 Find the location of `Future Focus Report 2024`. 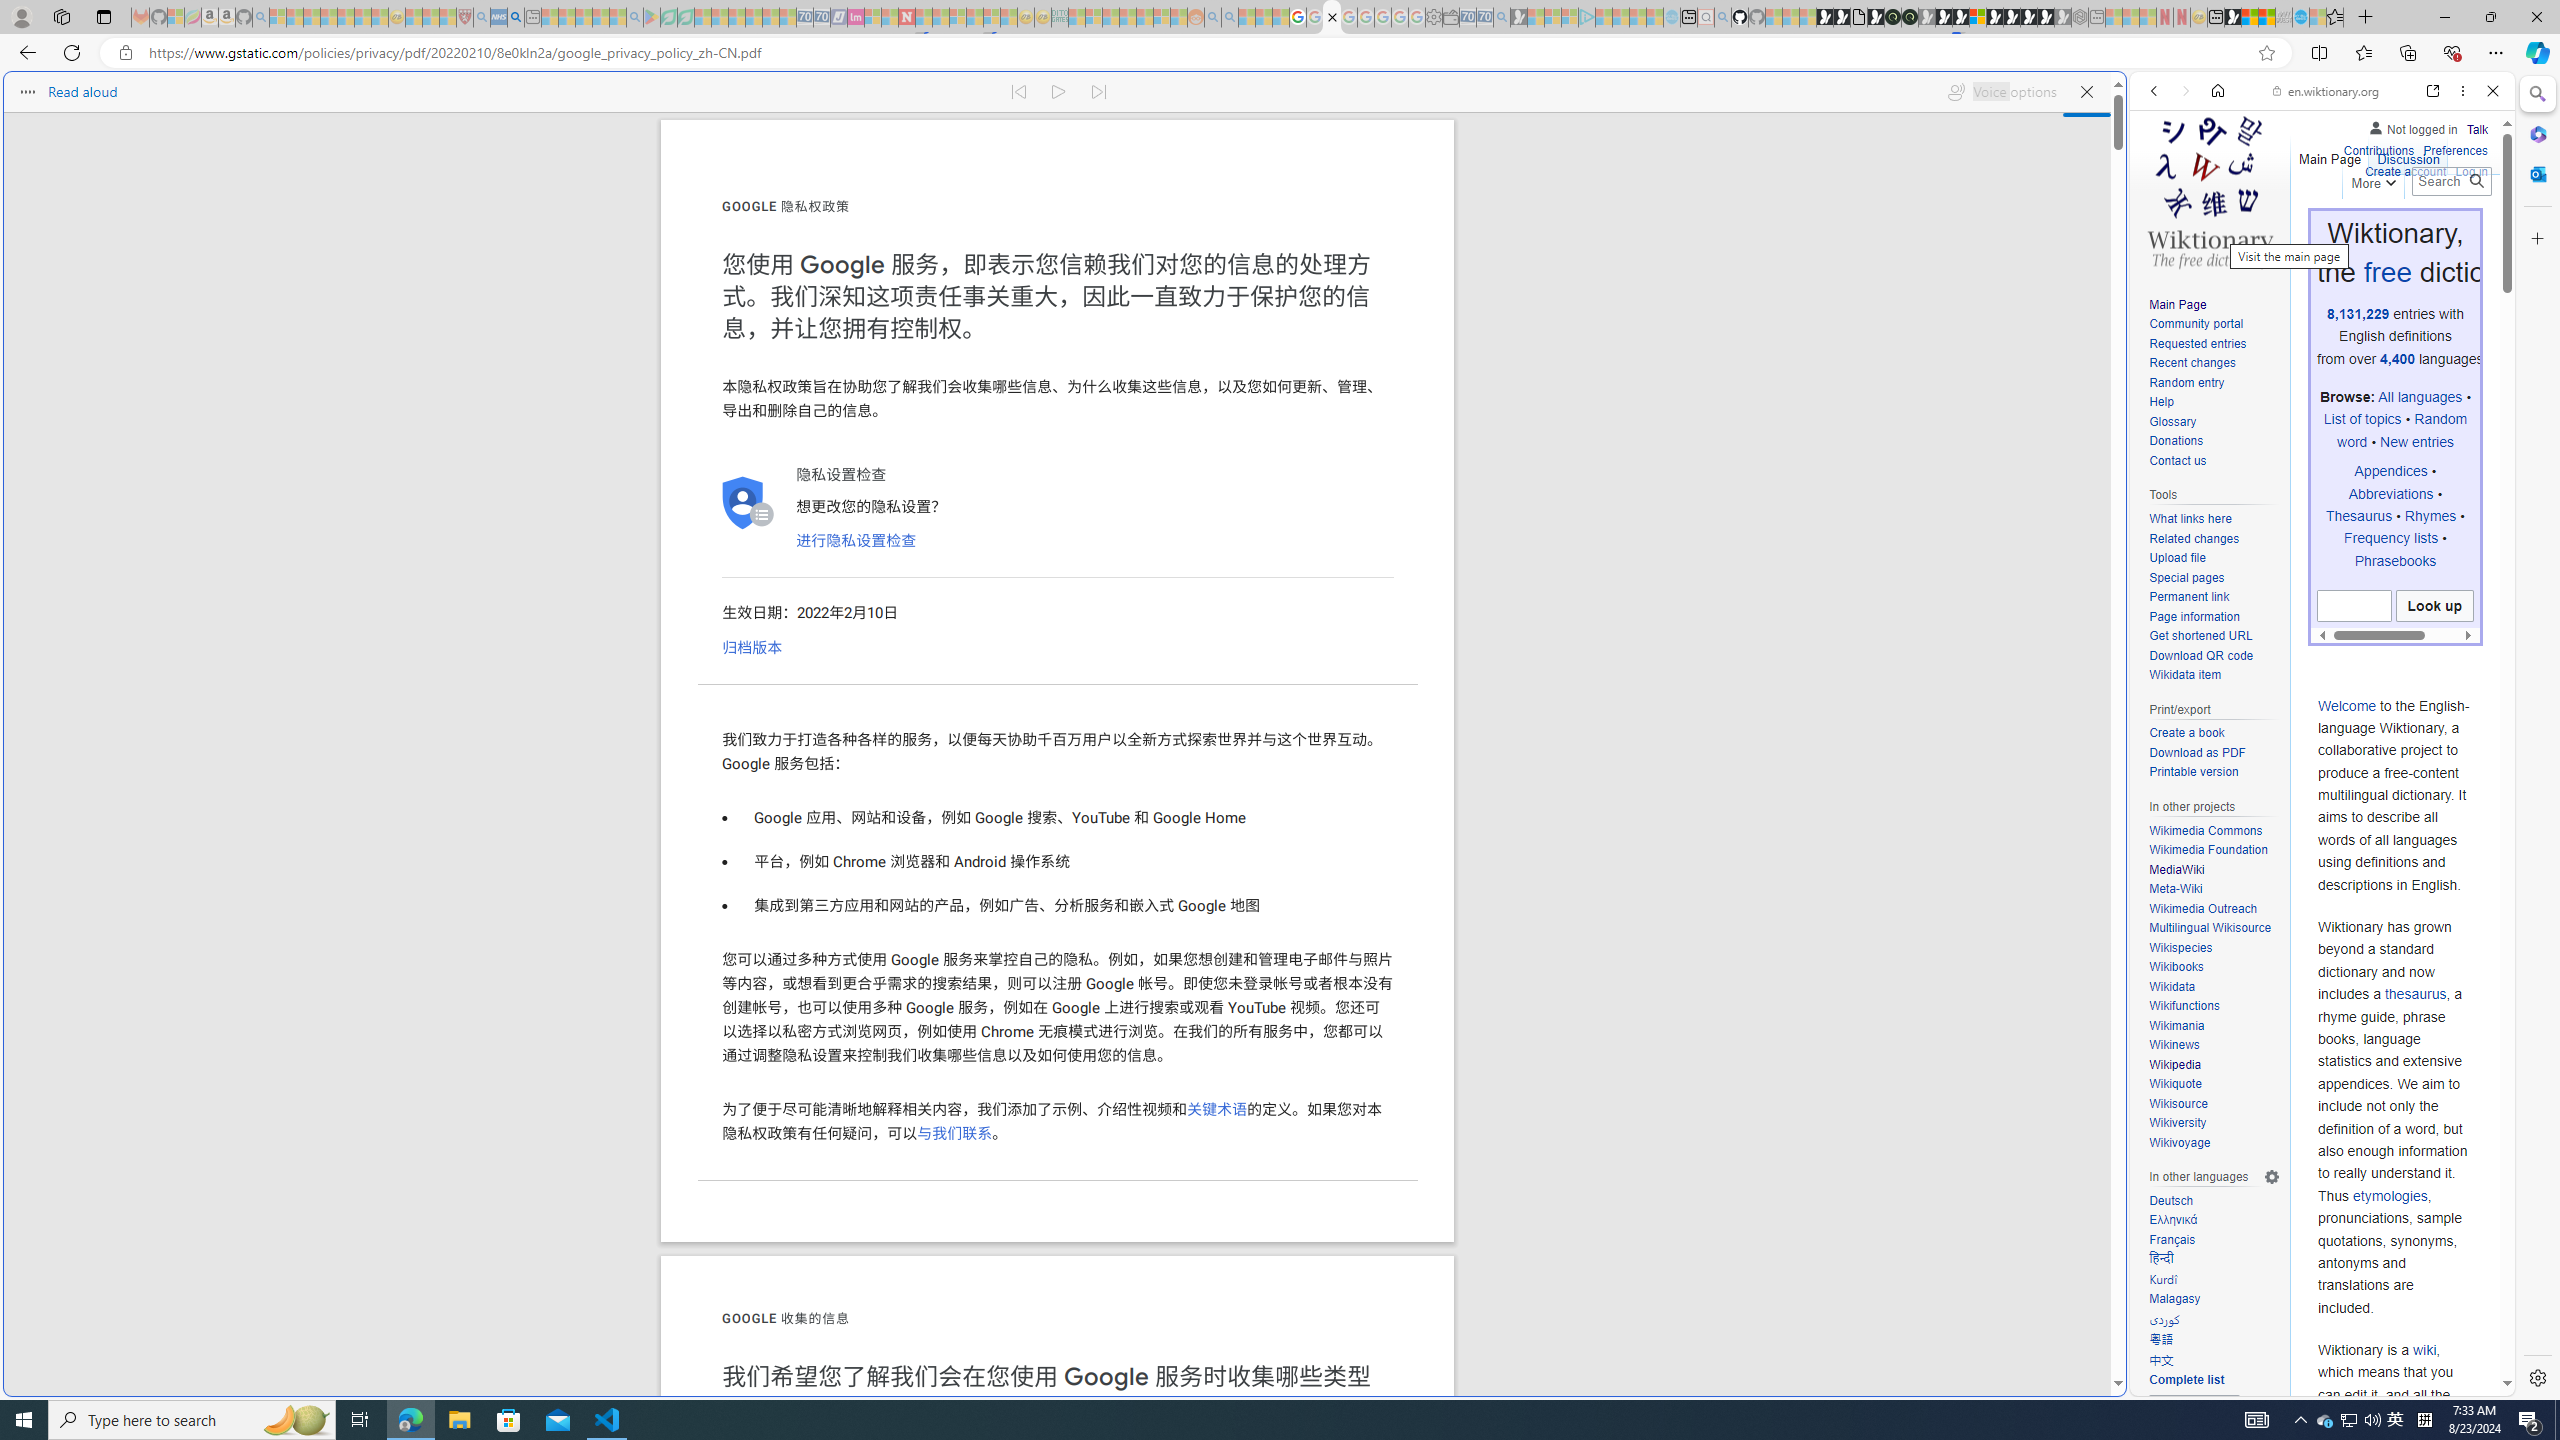

Future Focus Report 2024 is located at coordinates (1909, 17).